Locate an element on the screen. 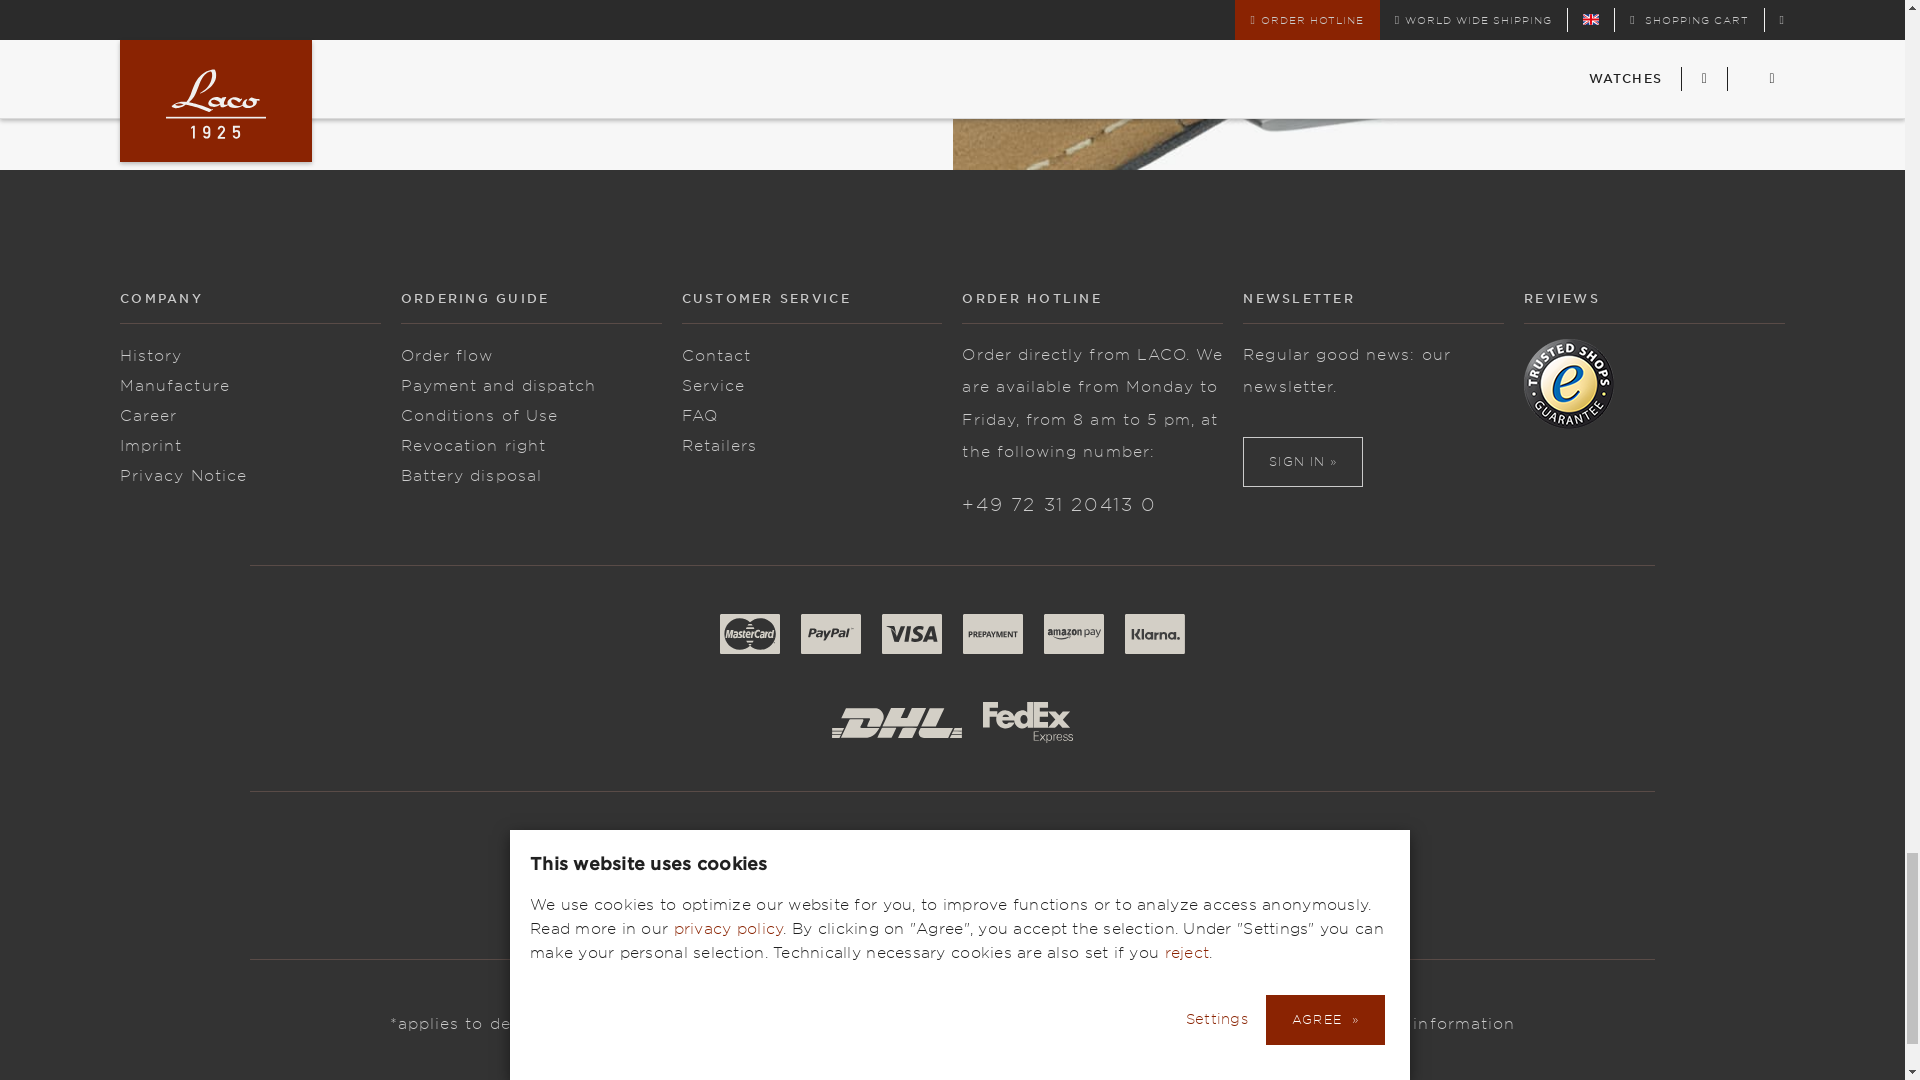 The width and height of the screenshot is (1920, 1080). twitter is located at coordinates (787, 875).